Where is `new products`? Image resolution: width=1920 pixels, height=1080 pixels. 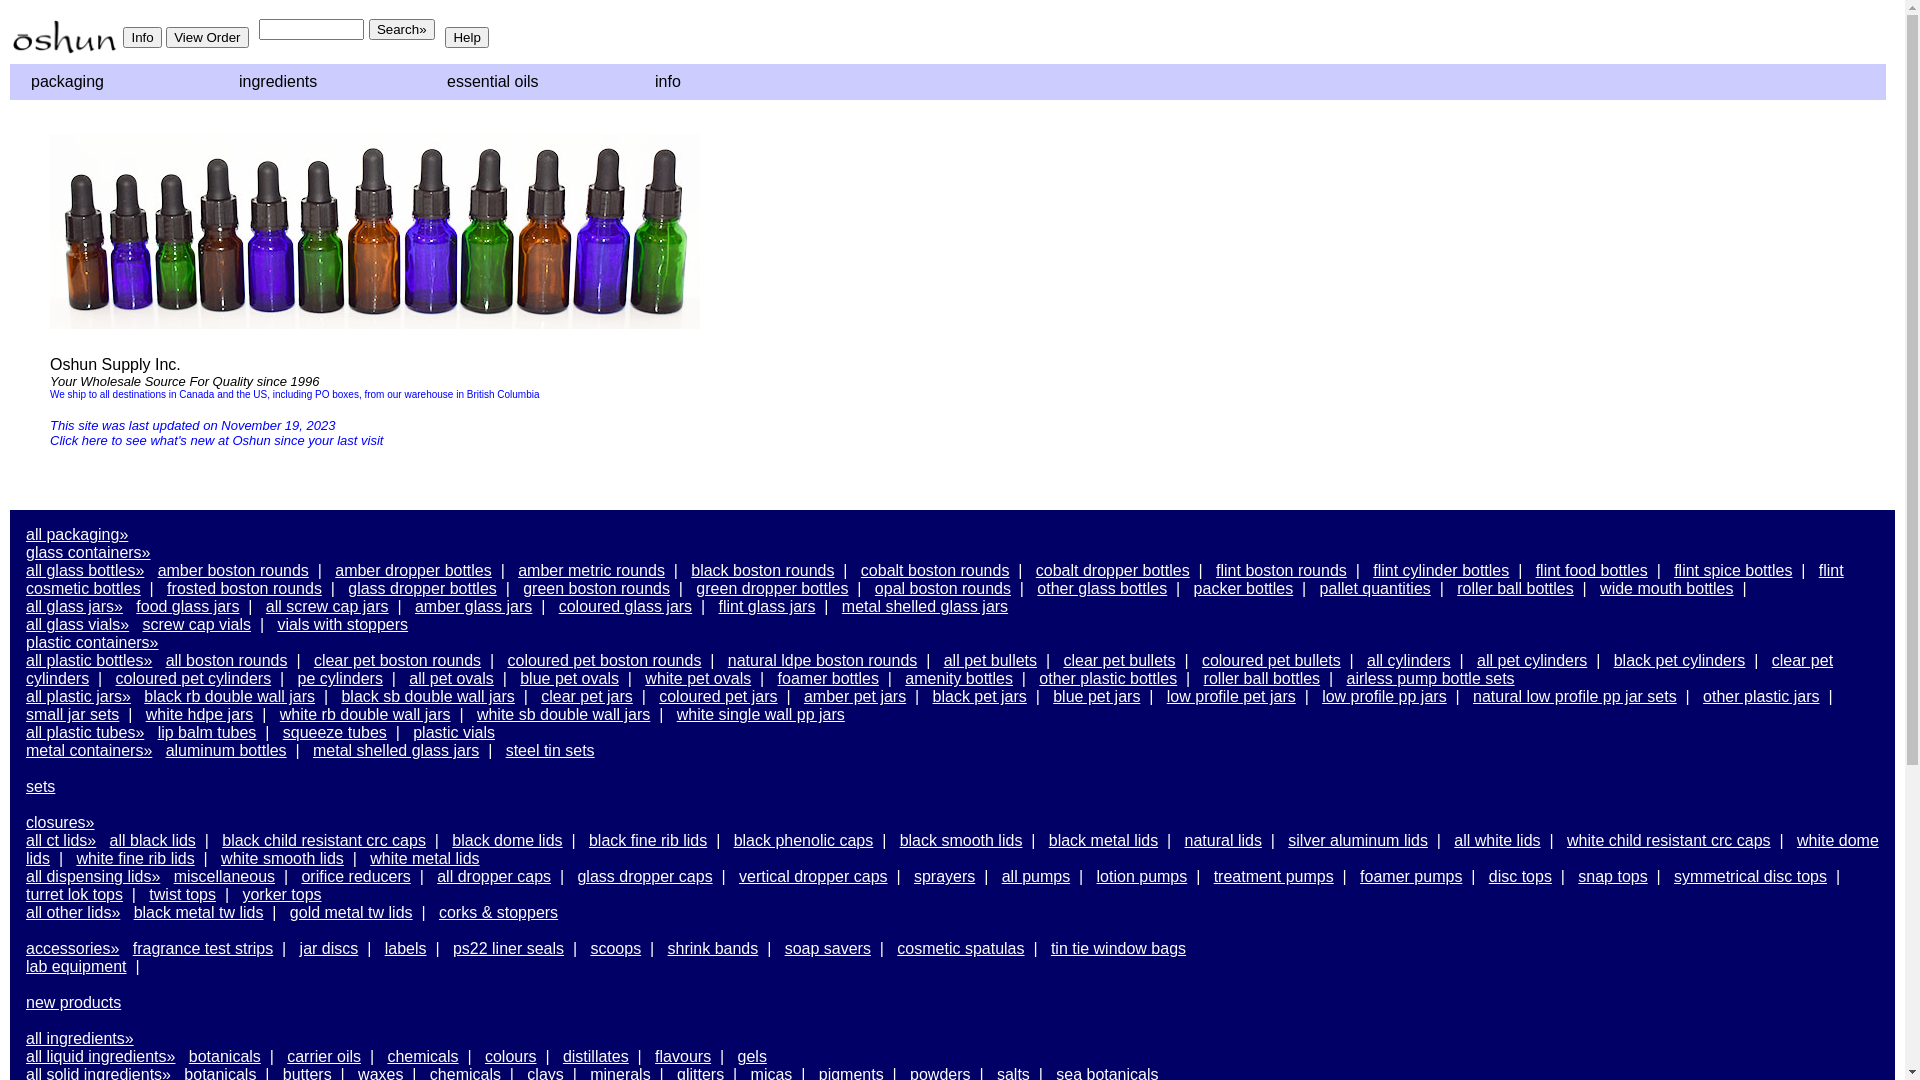
new products is located at coordinates (74, 1002).